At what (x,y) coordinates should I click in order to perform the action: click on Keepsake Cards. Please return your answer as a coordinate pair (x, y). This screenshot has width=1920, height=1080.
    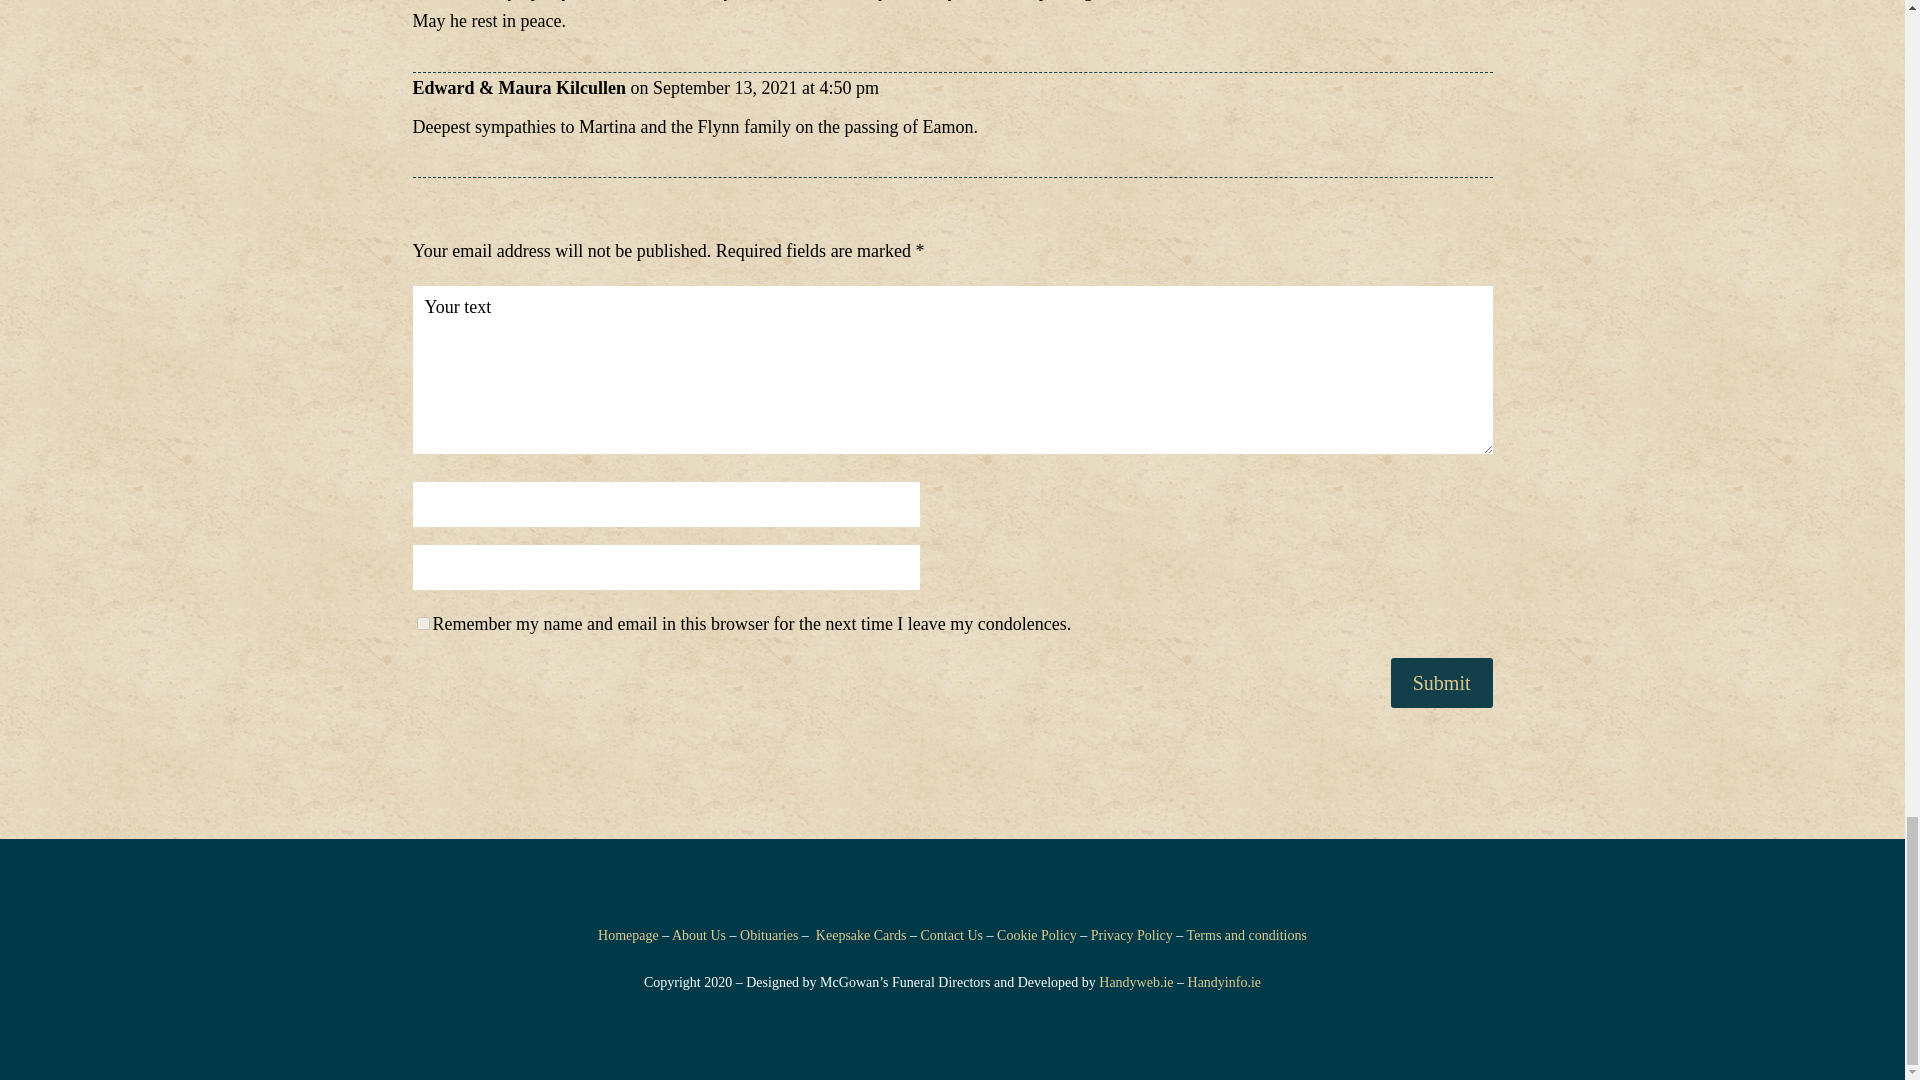
    Looking at the image, I should click on (861, 934).